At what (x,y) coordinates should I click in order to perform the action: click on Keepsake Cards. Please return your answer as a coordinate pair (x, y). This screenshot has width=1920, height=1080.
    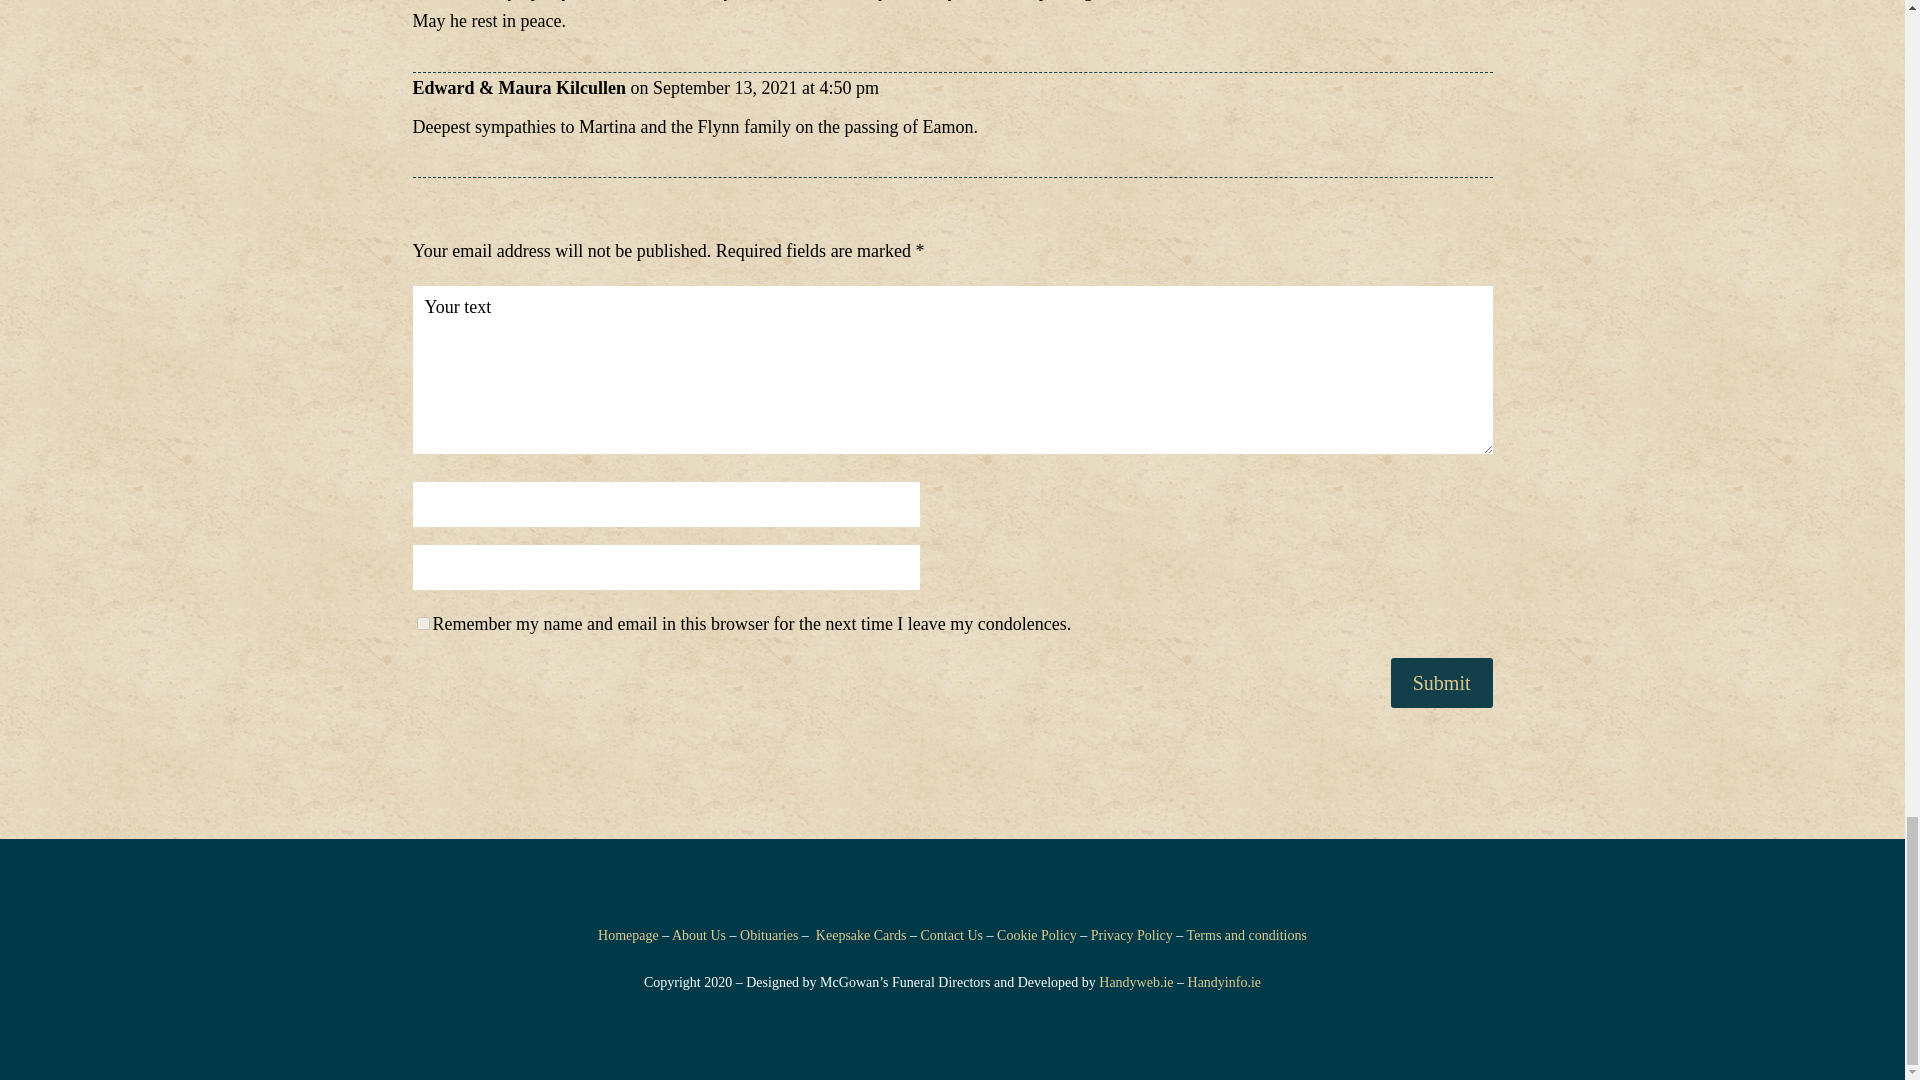
    Looking at the image, I should click on (861, 934).